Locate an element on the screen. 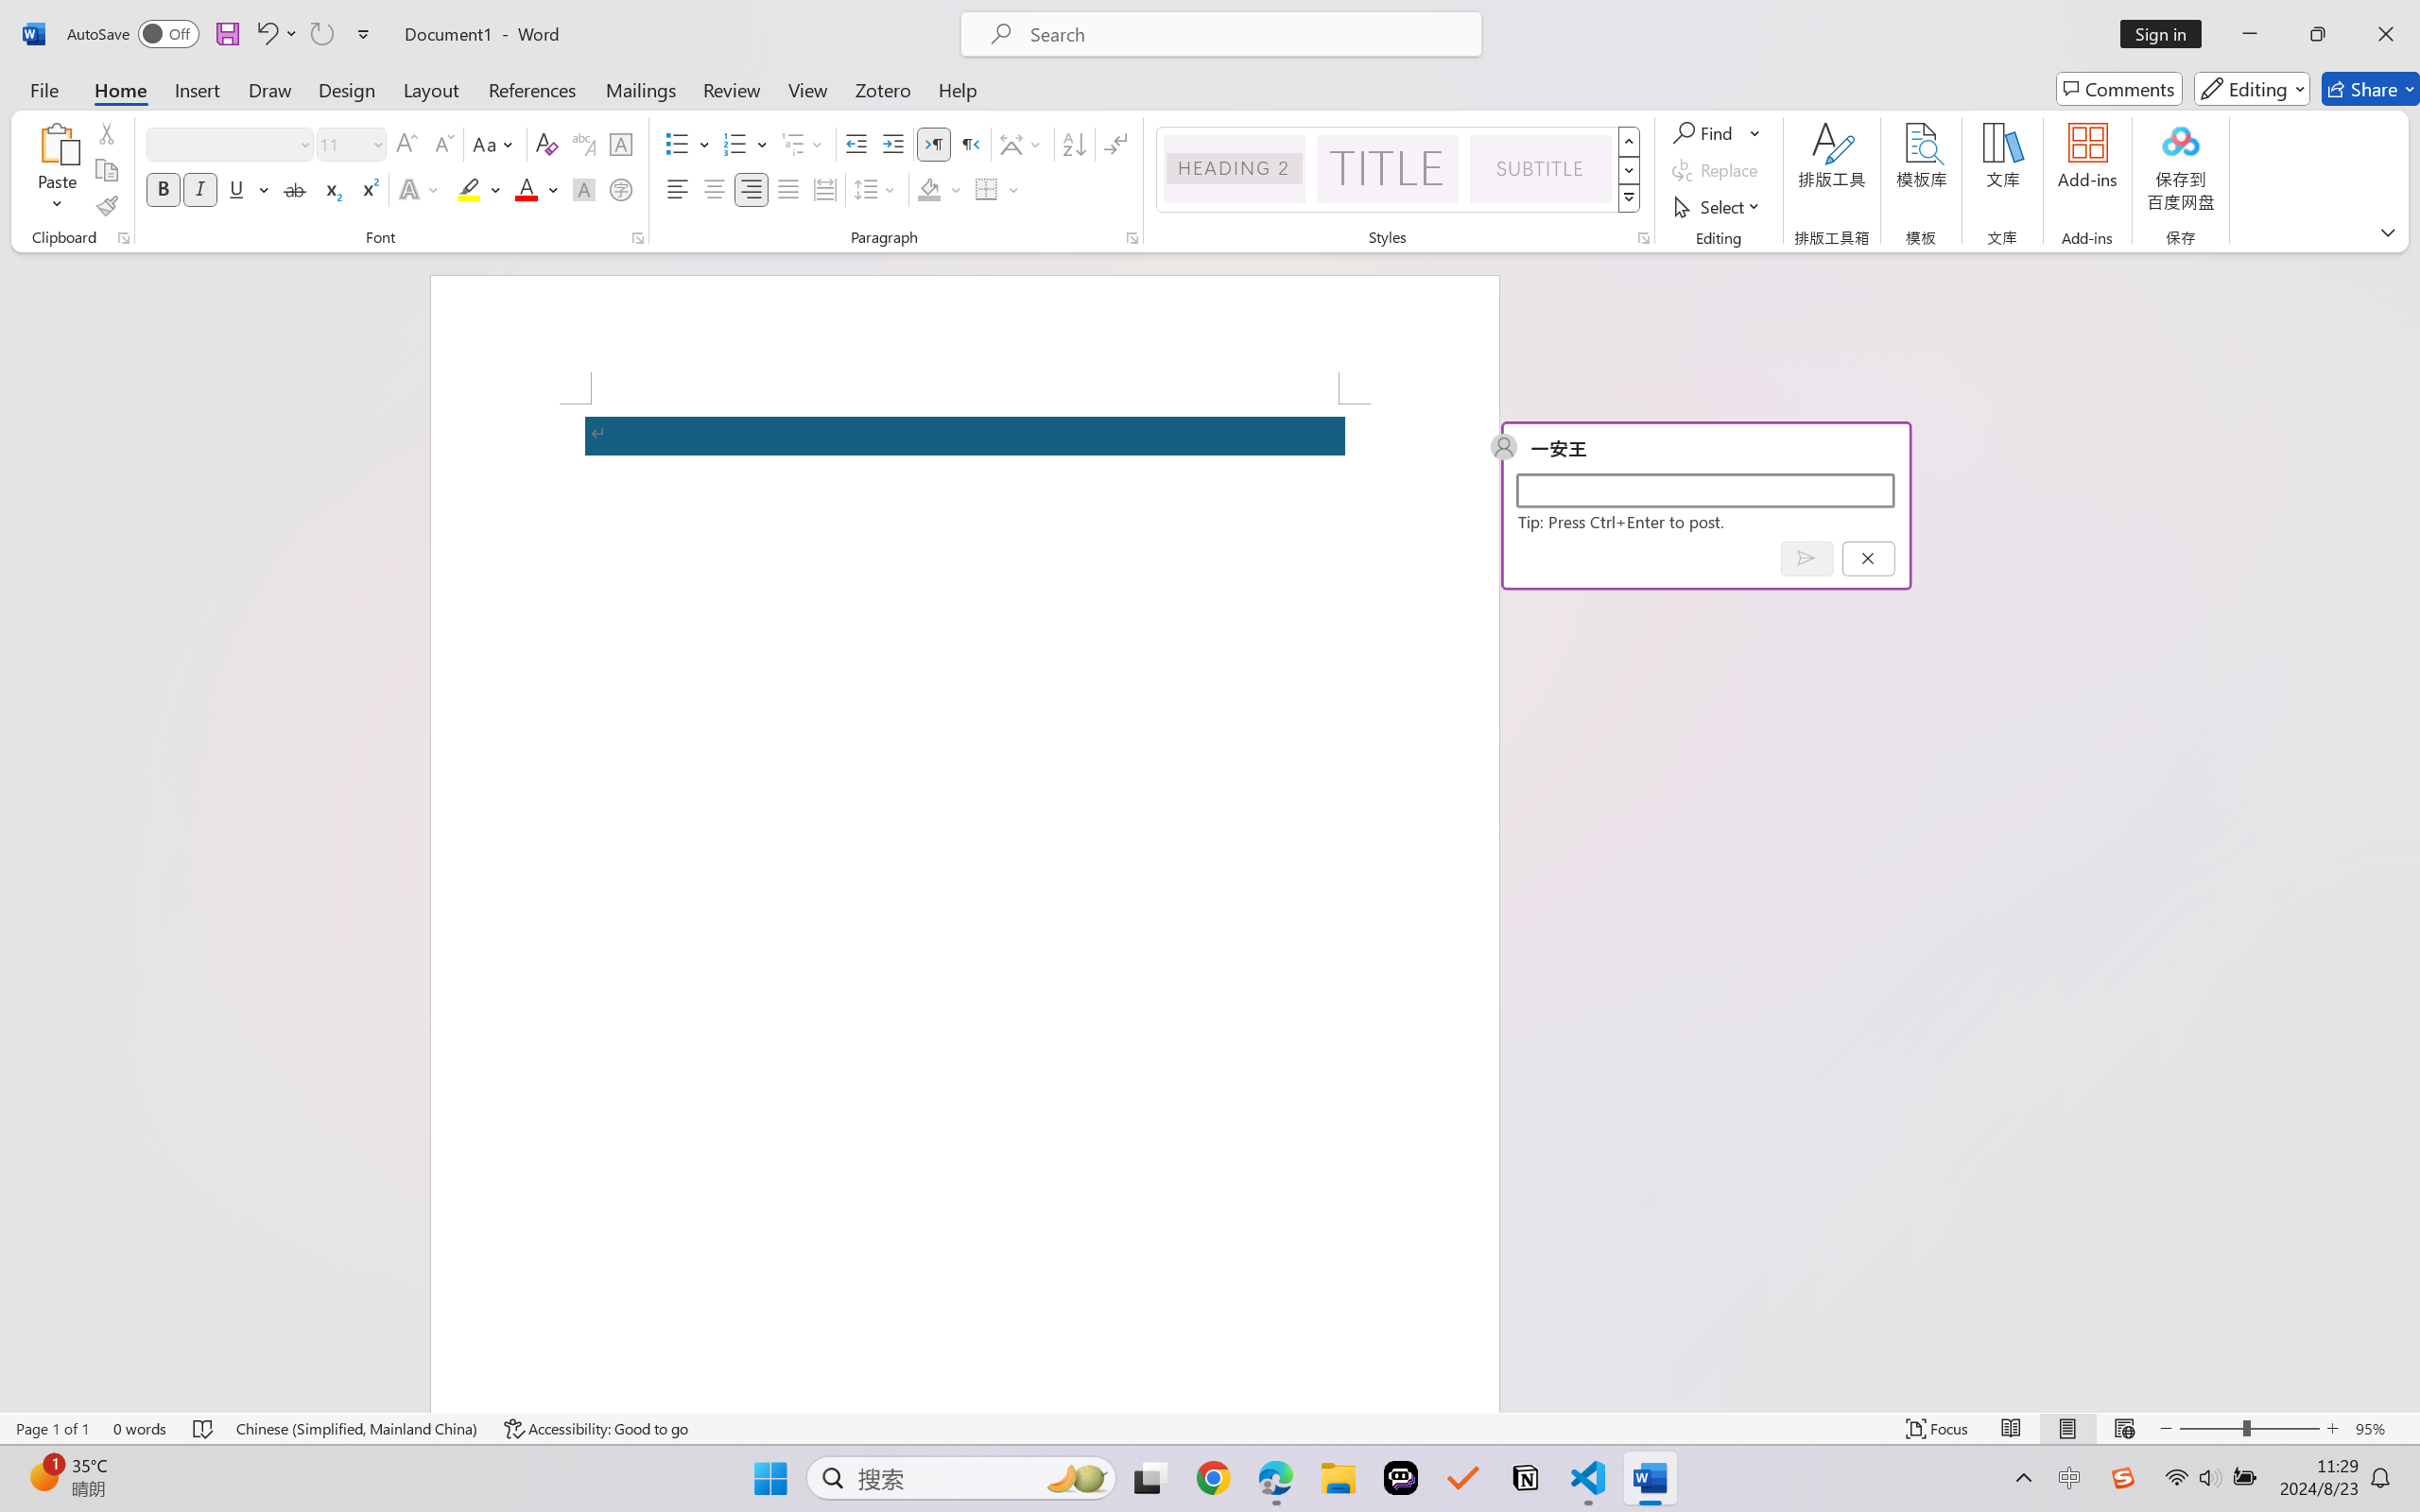 This screenshot has width=2420, height=1512. Sign in is located at coordinates (2168, 34).